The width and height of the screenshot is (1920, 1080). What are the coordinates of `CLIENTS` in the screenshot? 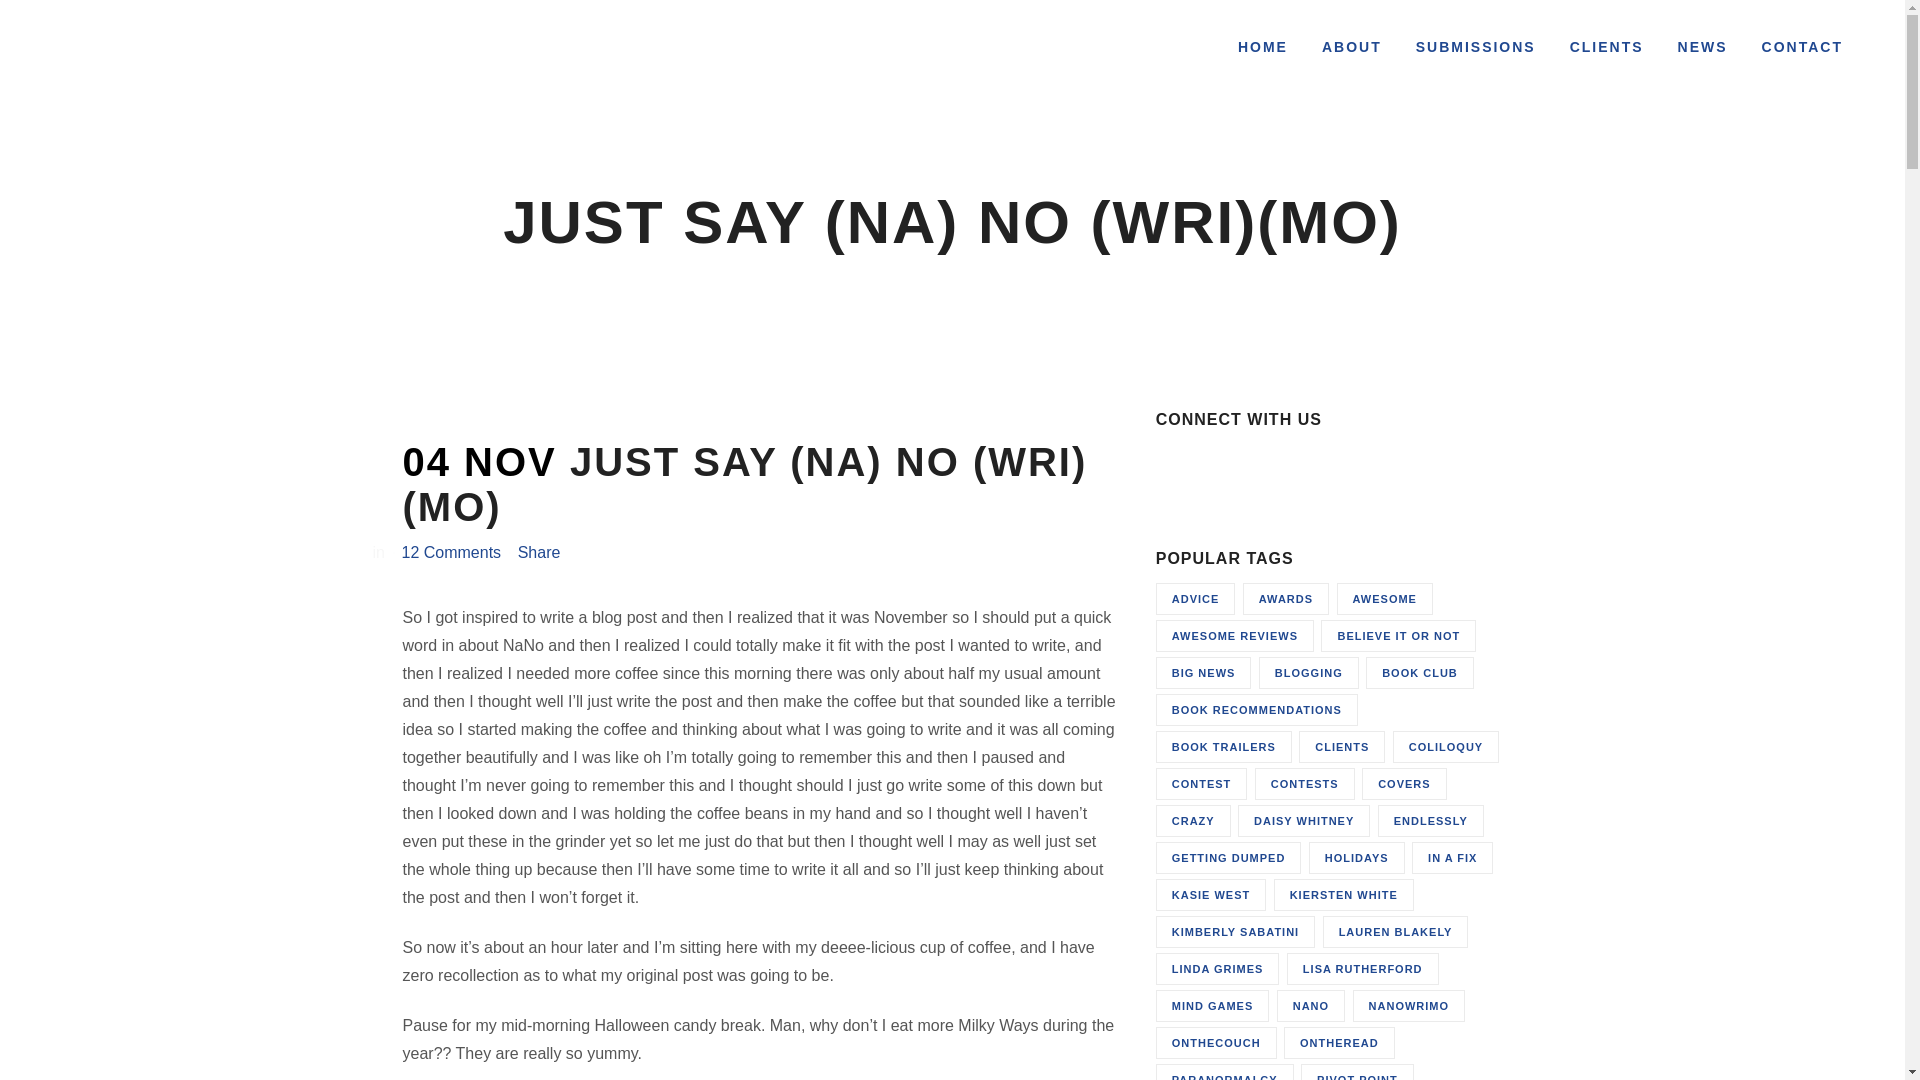 It's located at (1606, 48).